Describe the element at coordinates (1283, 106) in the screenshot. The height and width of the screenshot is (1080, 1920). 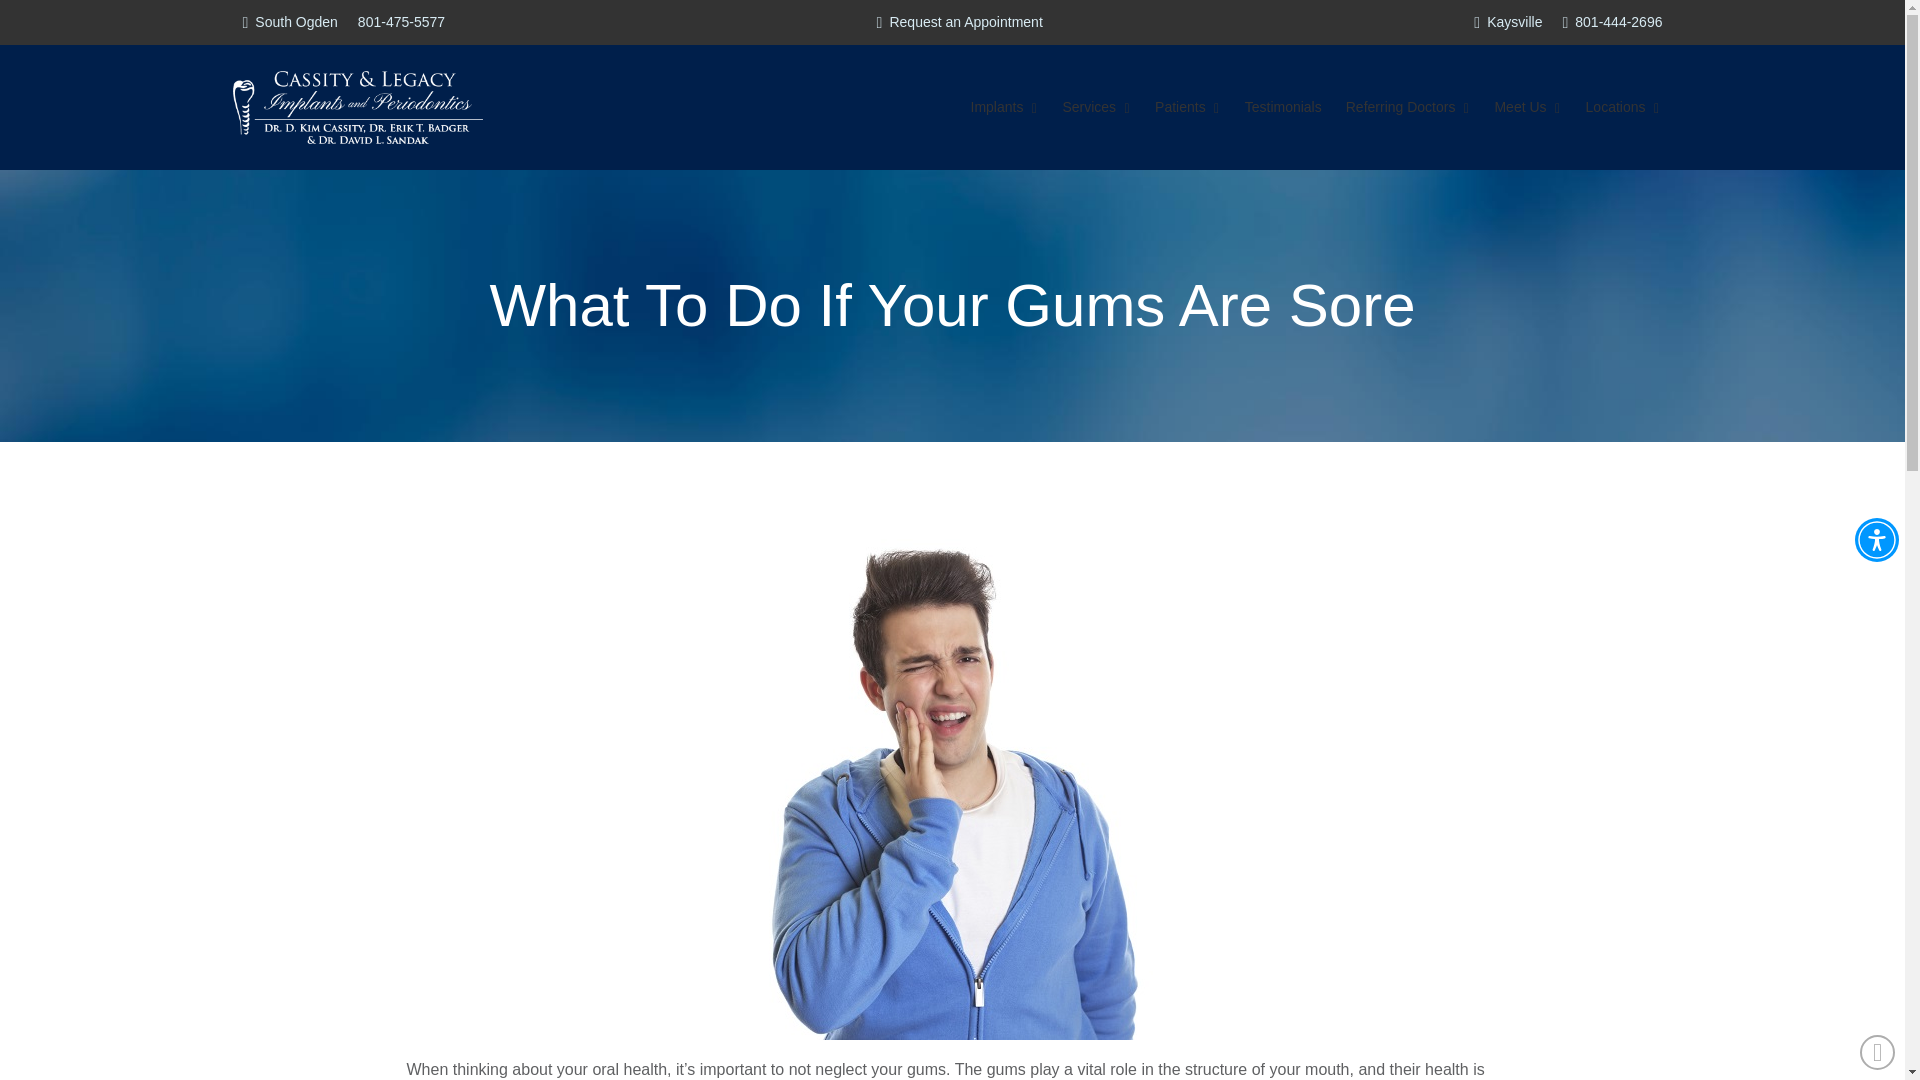
I see `Testimonials` at that location.